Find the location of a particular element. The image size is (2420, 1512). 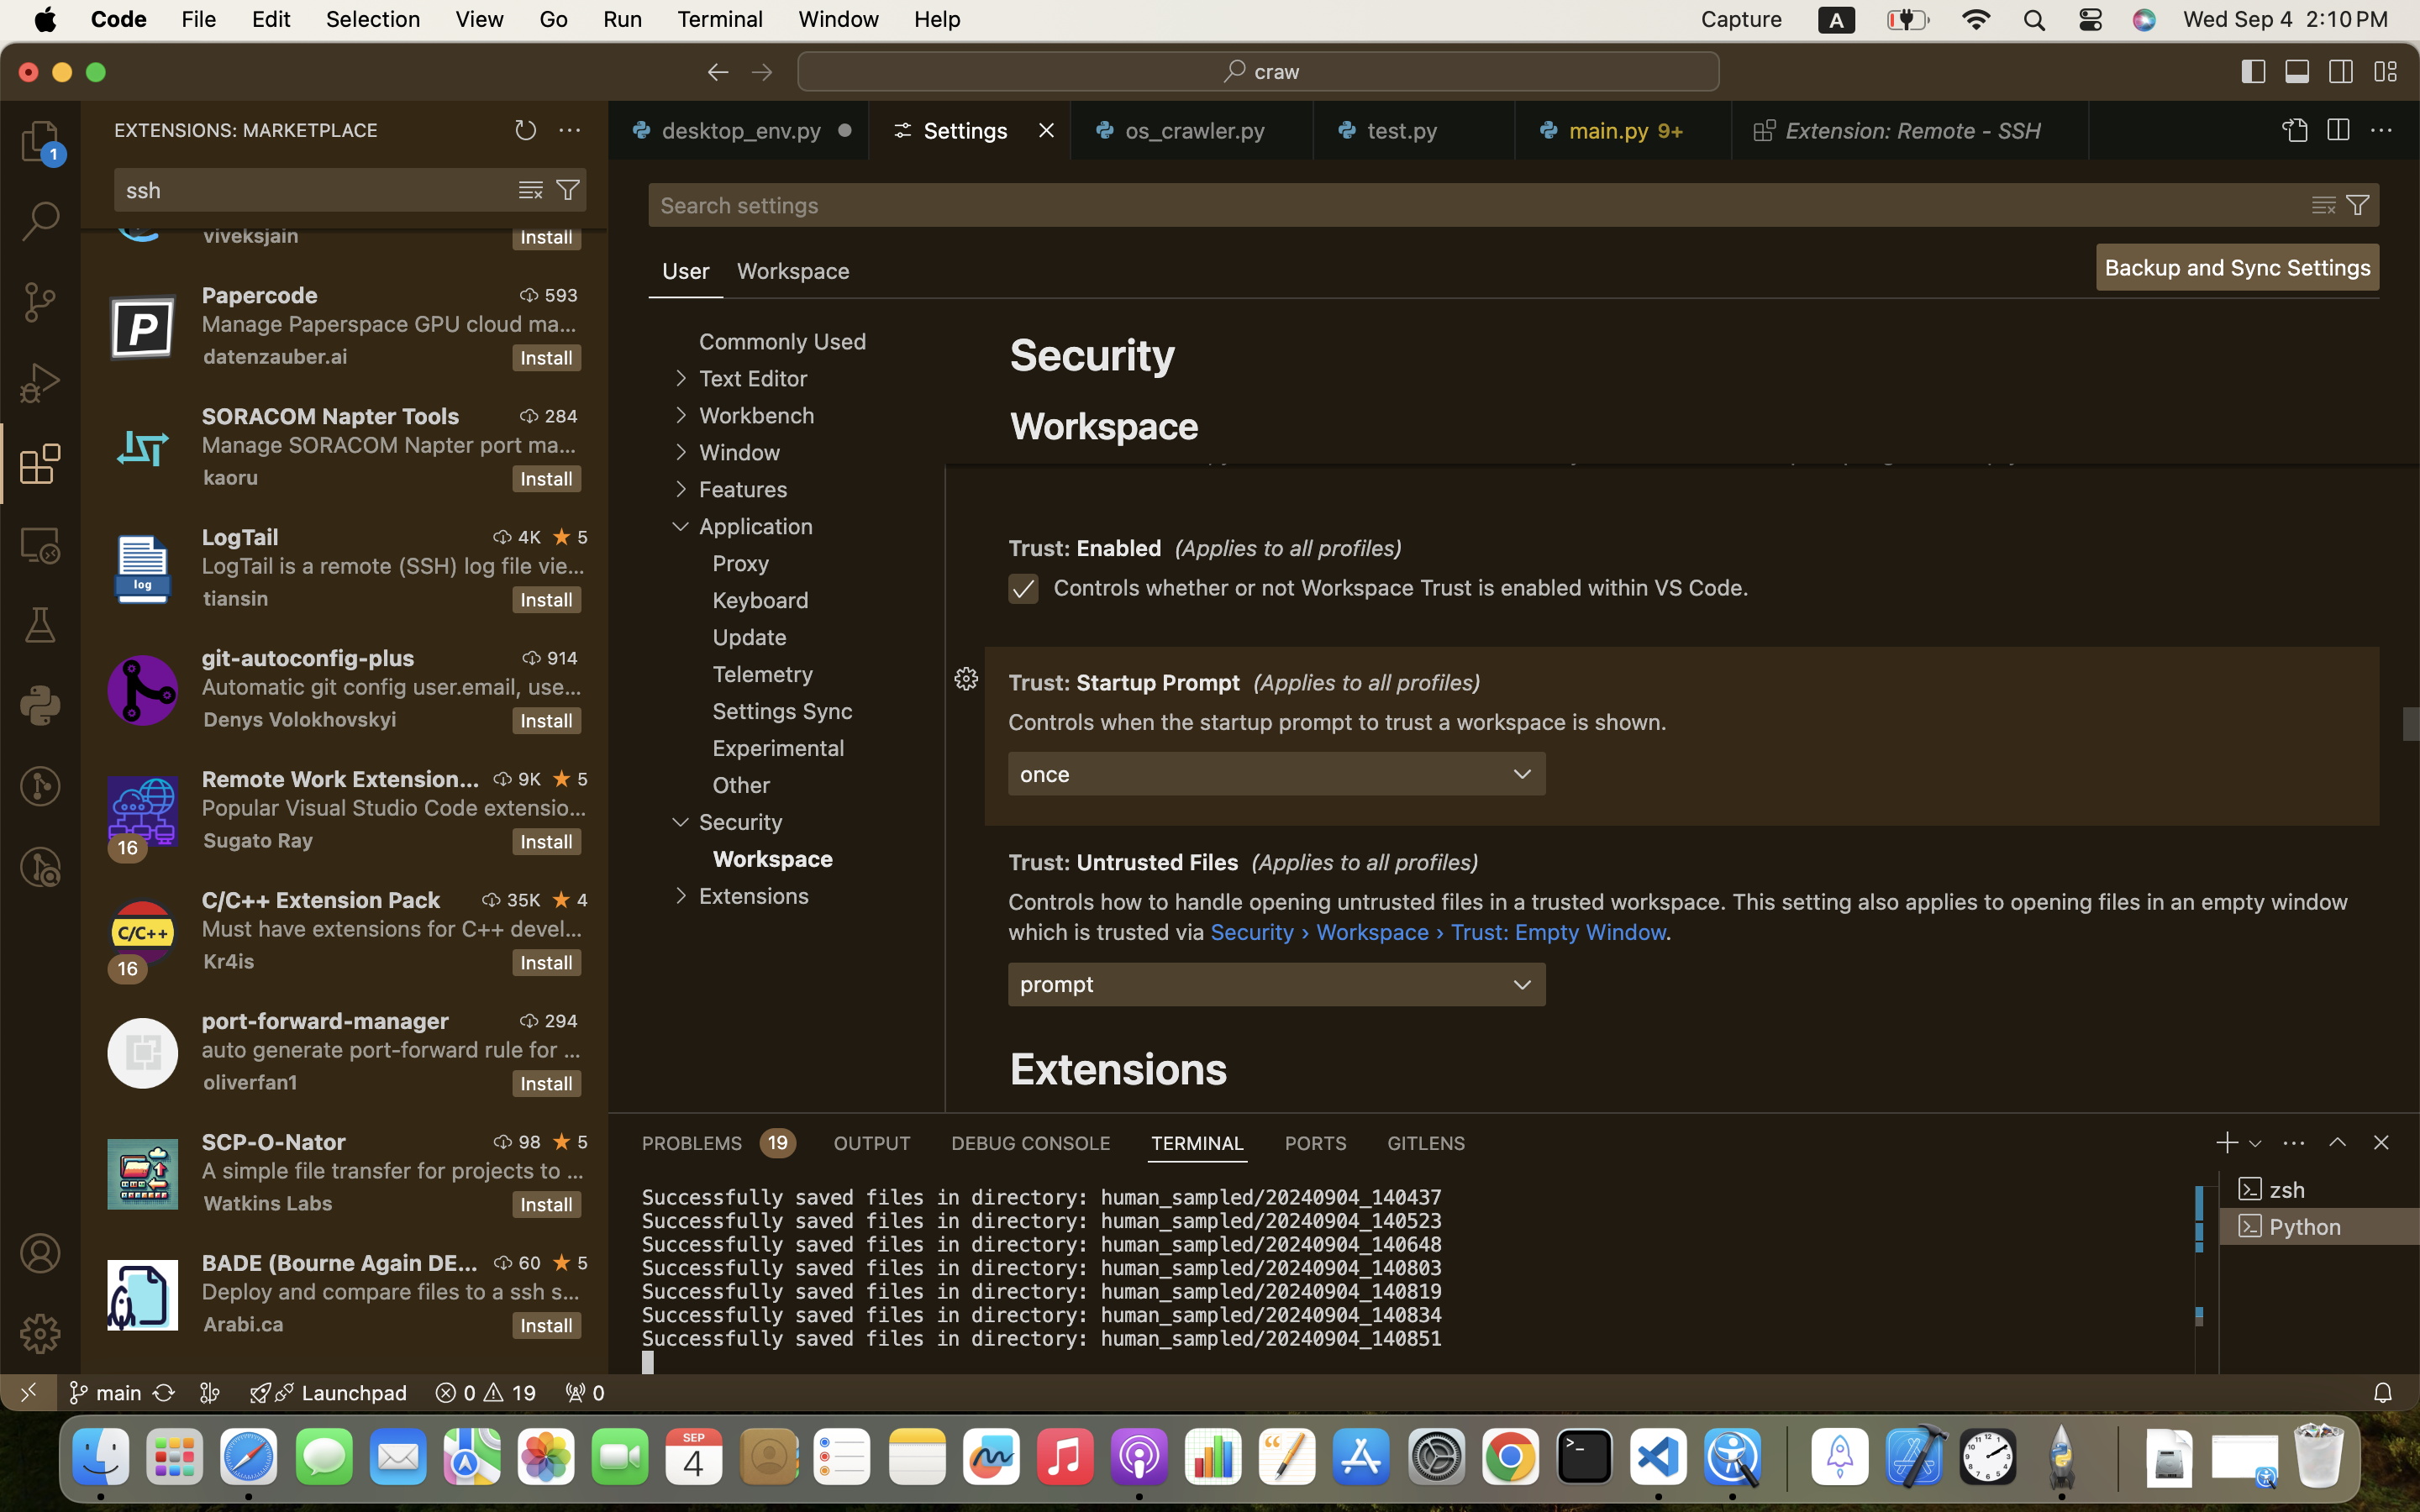

 is located at coordinates (40, 1253).